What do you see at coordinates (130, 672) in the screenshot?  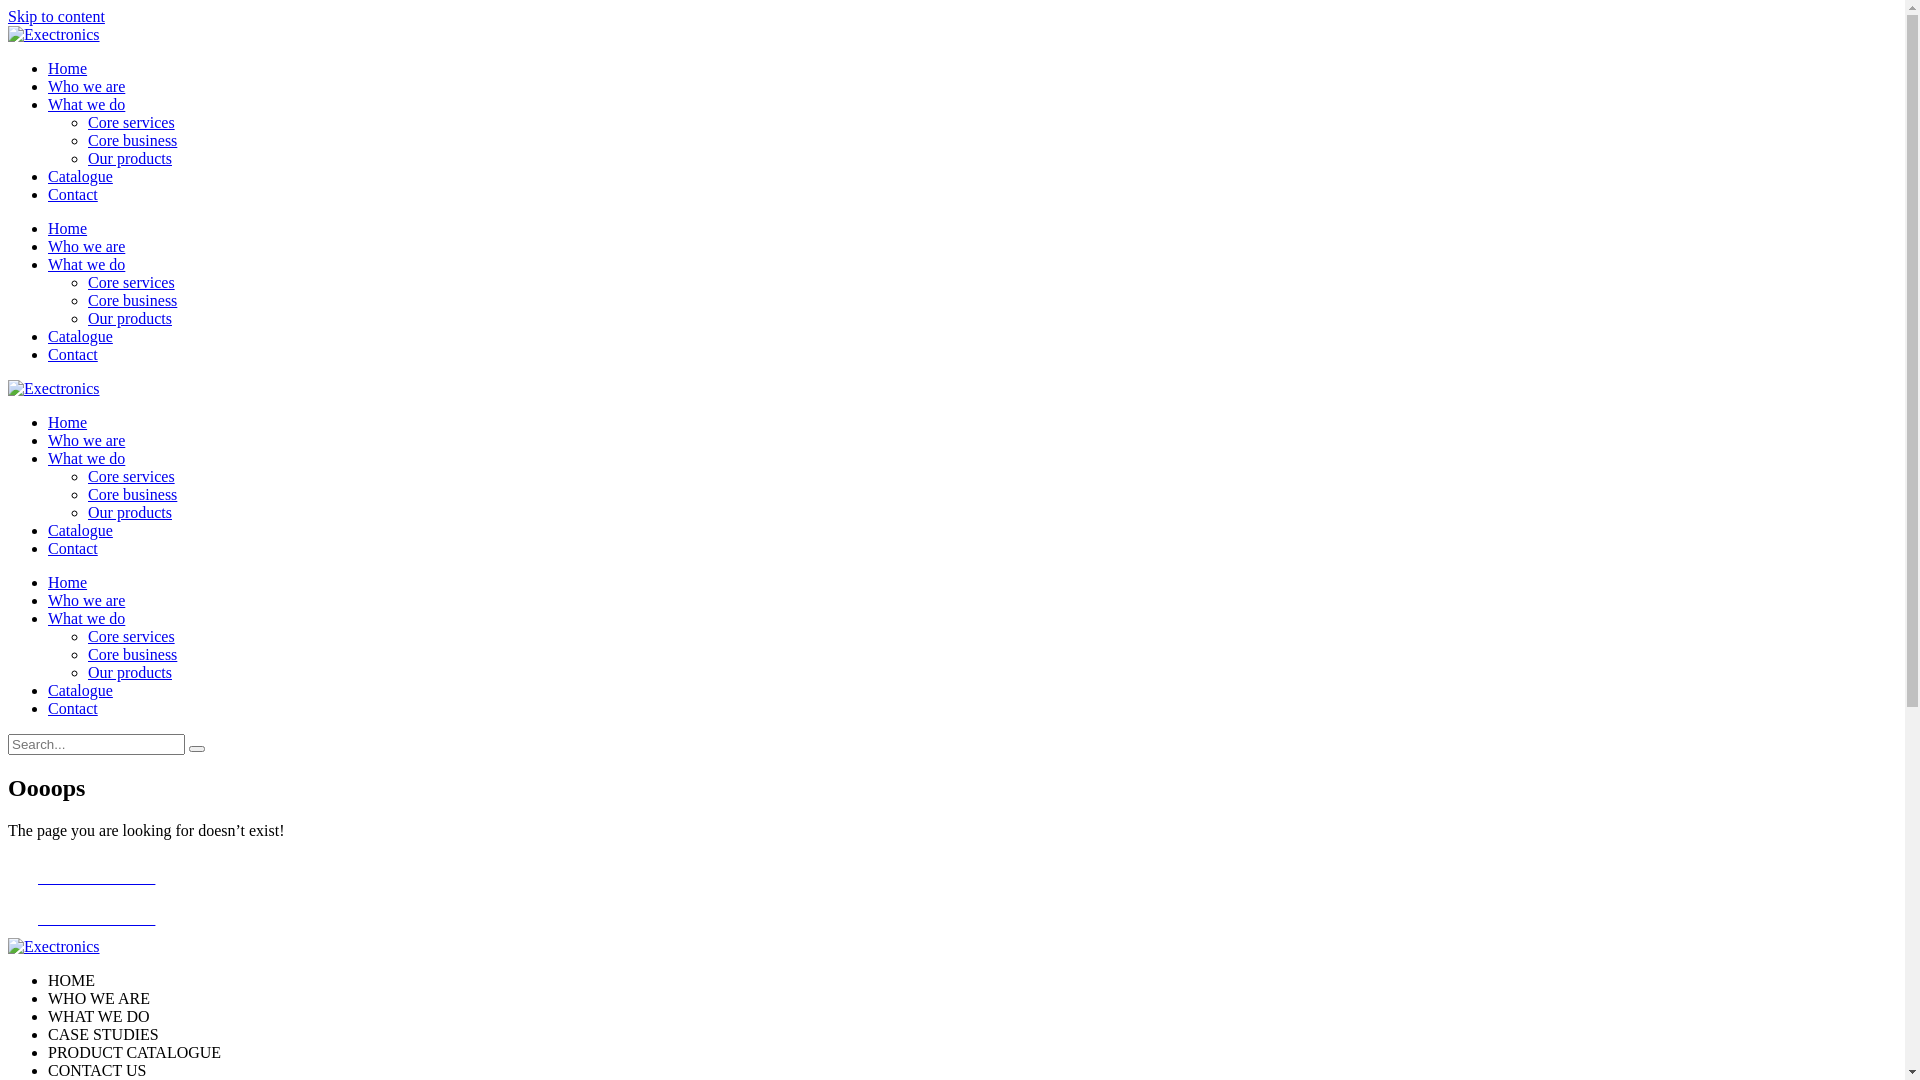 I see `Our products` at bounding box center [130, 672].